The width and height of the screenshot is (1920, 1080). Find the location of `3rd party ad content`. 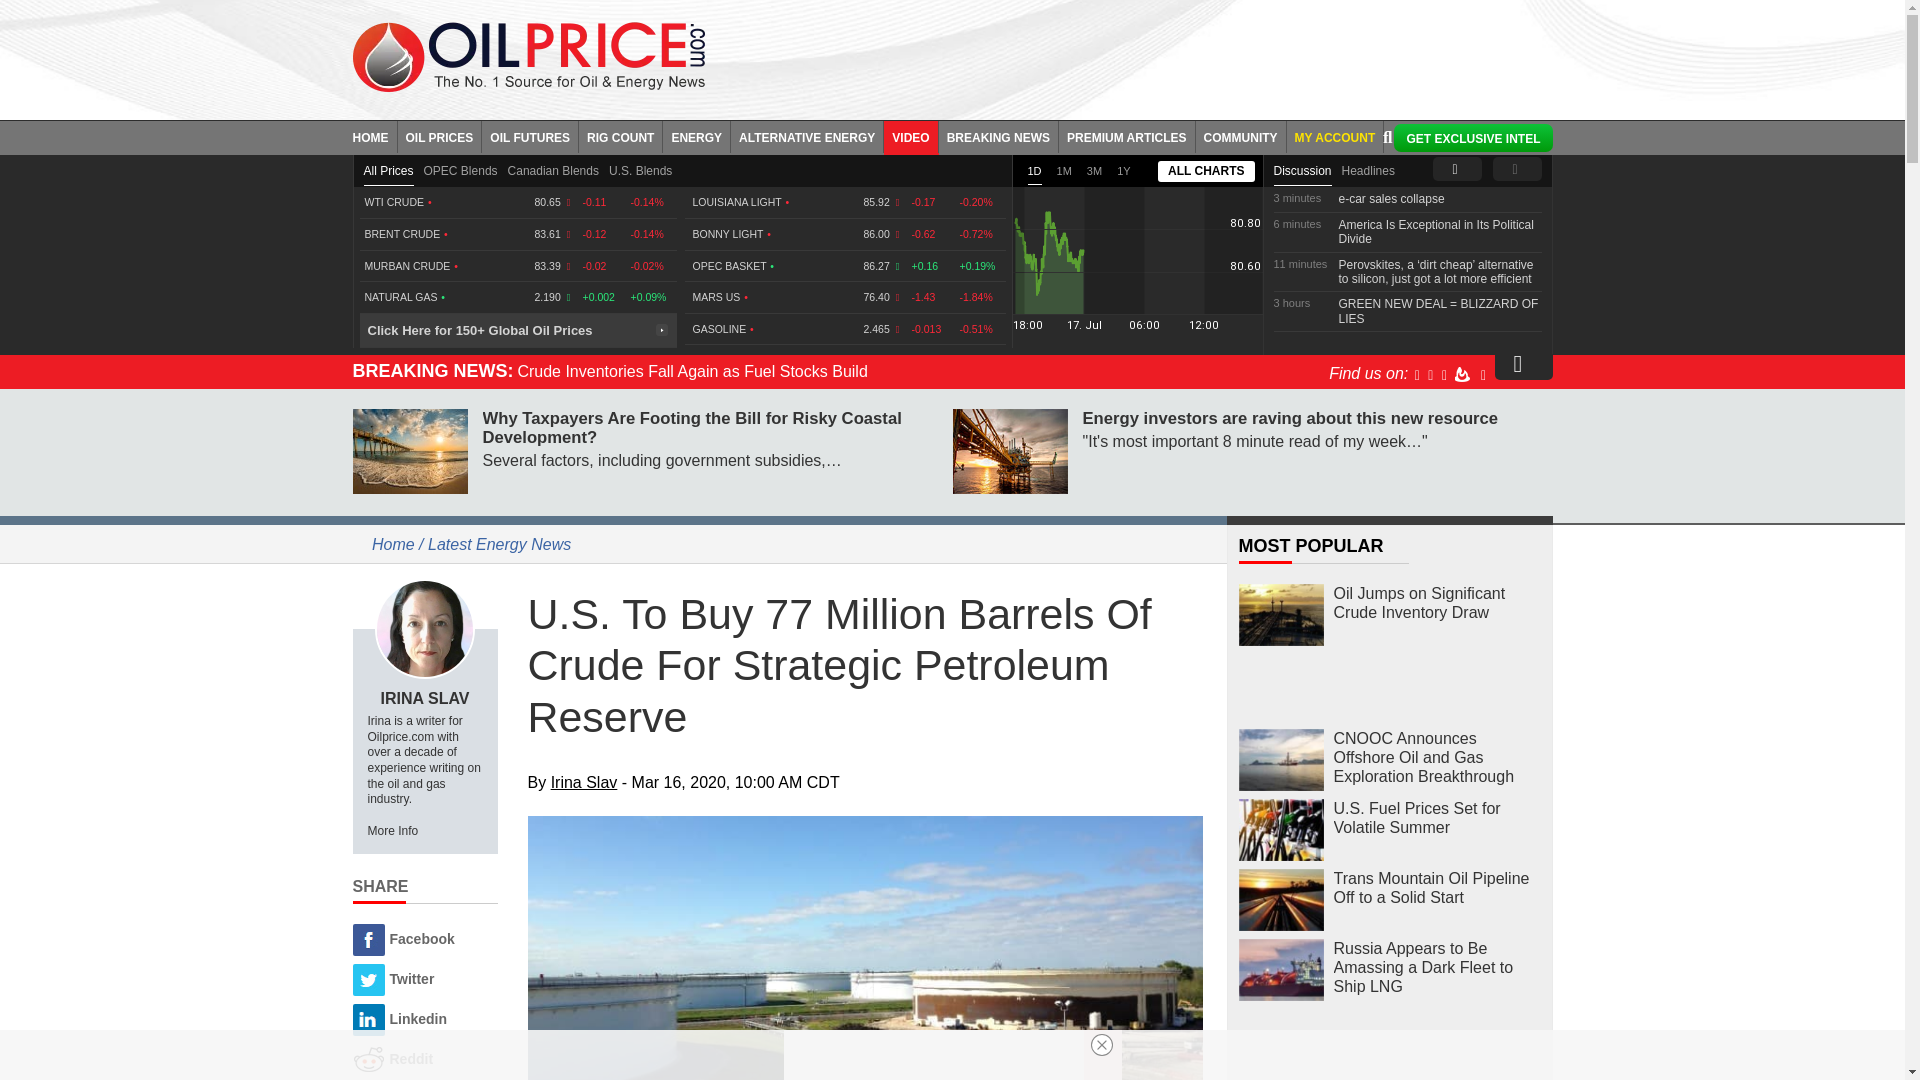

3rd party ad content is located at coordinates (1390, 1054).